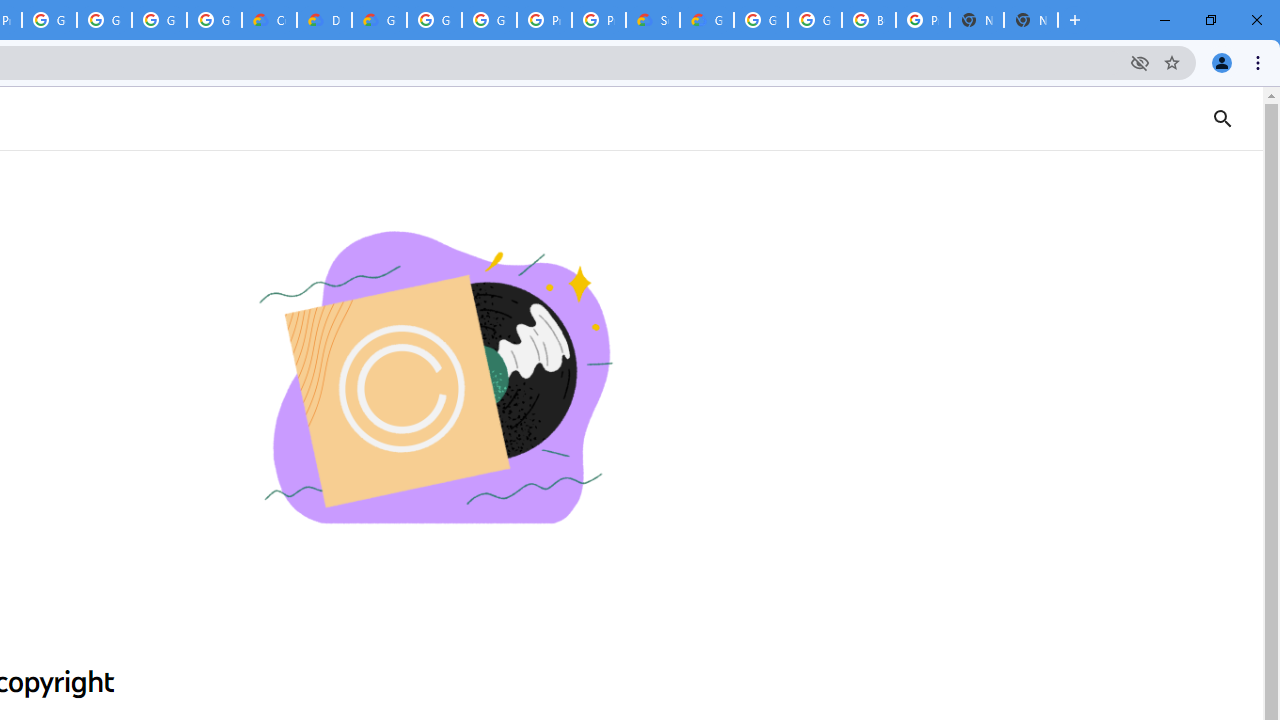 The height and width of the screenshot is (720, 1280). What do you see at coordinates (214, 20) in the screenshot?
I see `Google Workspace - Specific Terms` at bounding box center [214, 20].